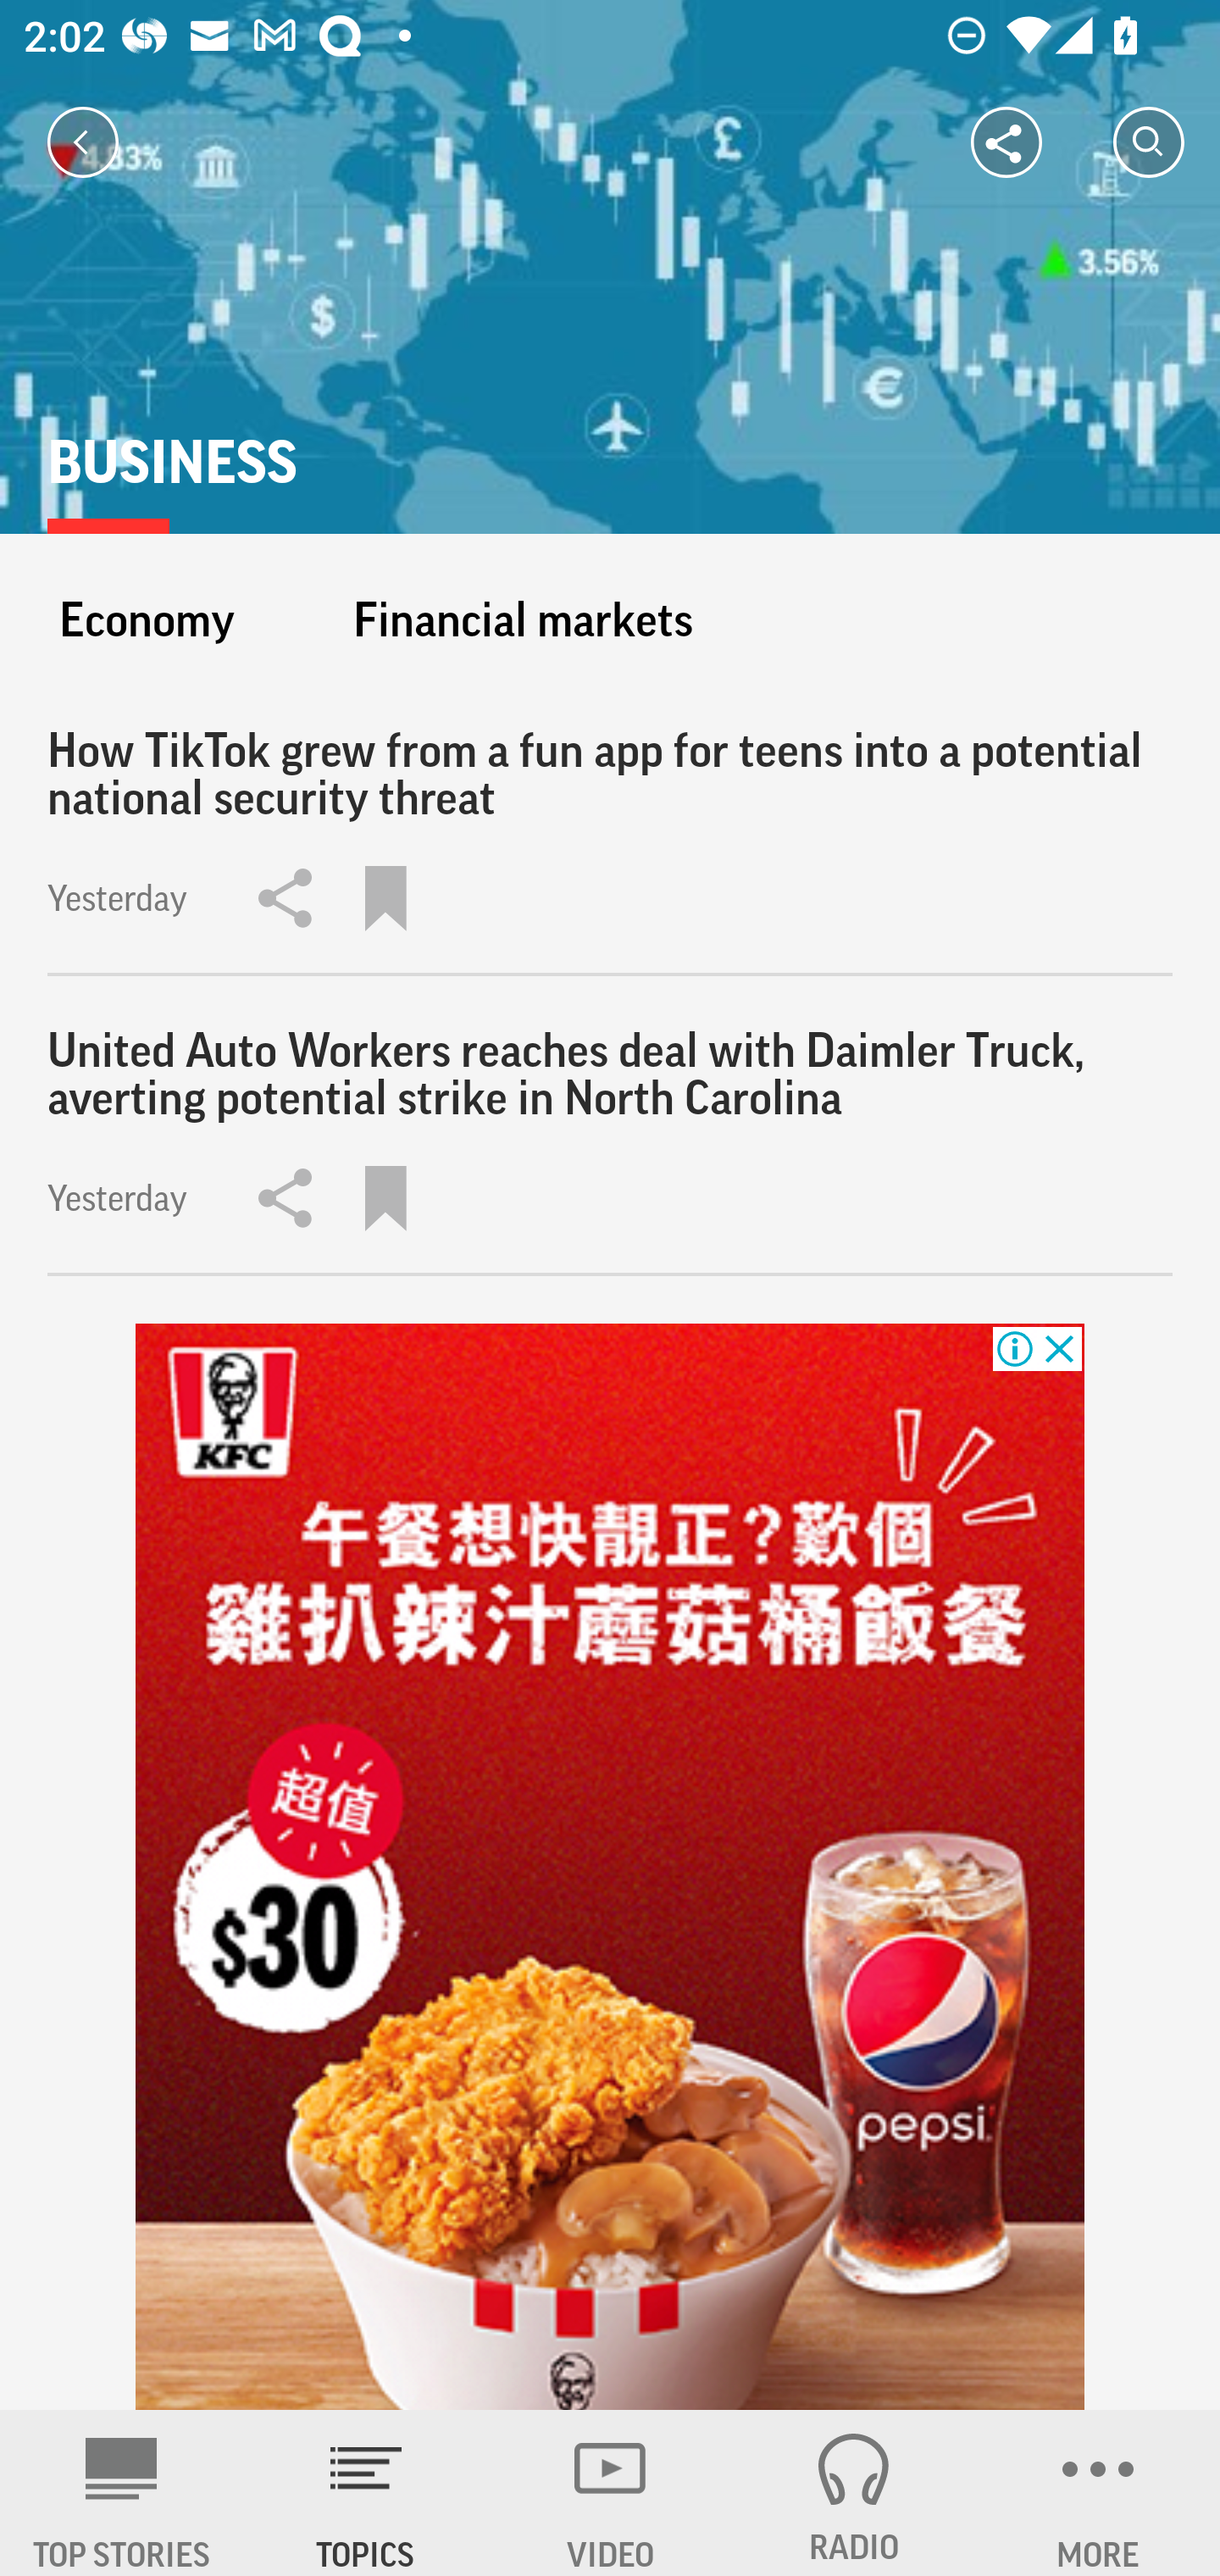 Image resolution: width=1220 pixels, height=2576 pixels. What do you see at coordinates (147, 619) in the screenshot?
I see `Economy` at bounding box center [147, 619].